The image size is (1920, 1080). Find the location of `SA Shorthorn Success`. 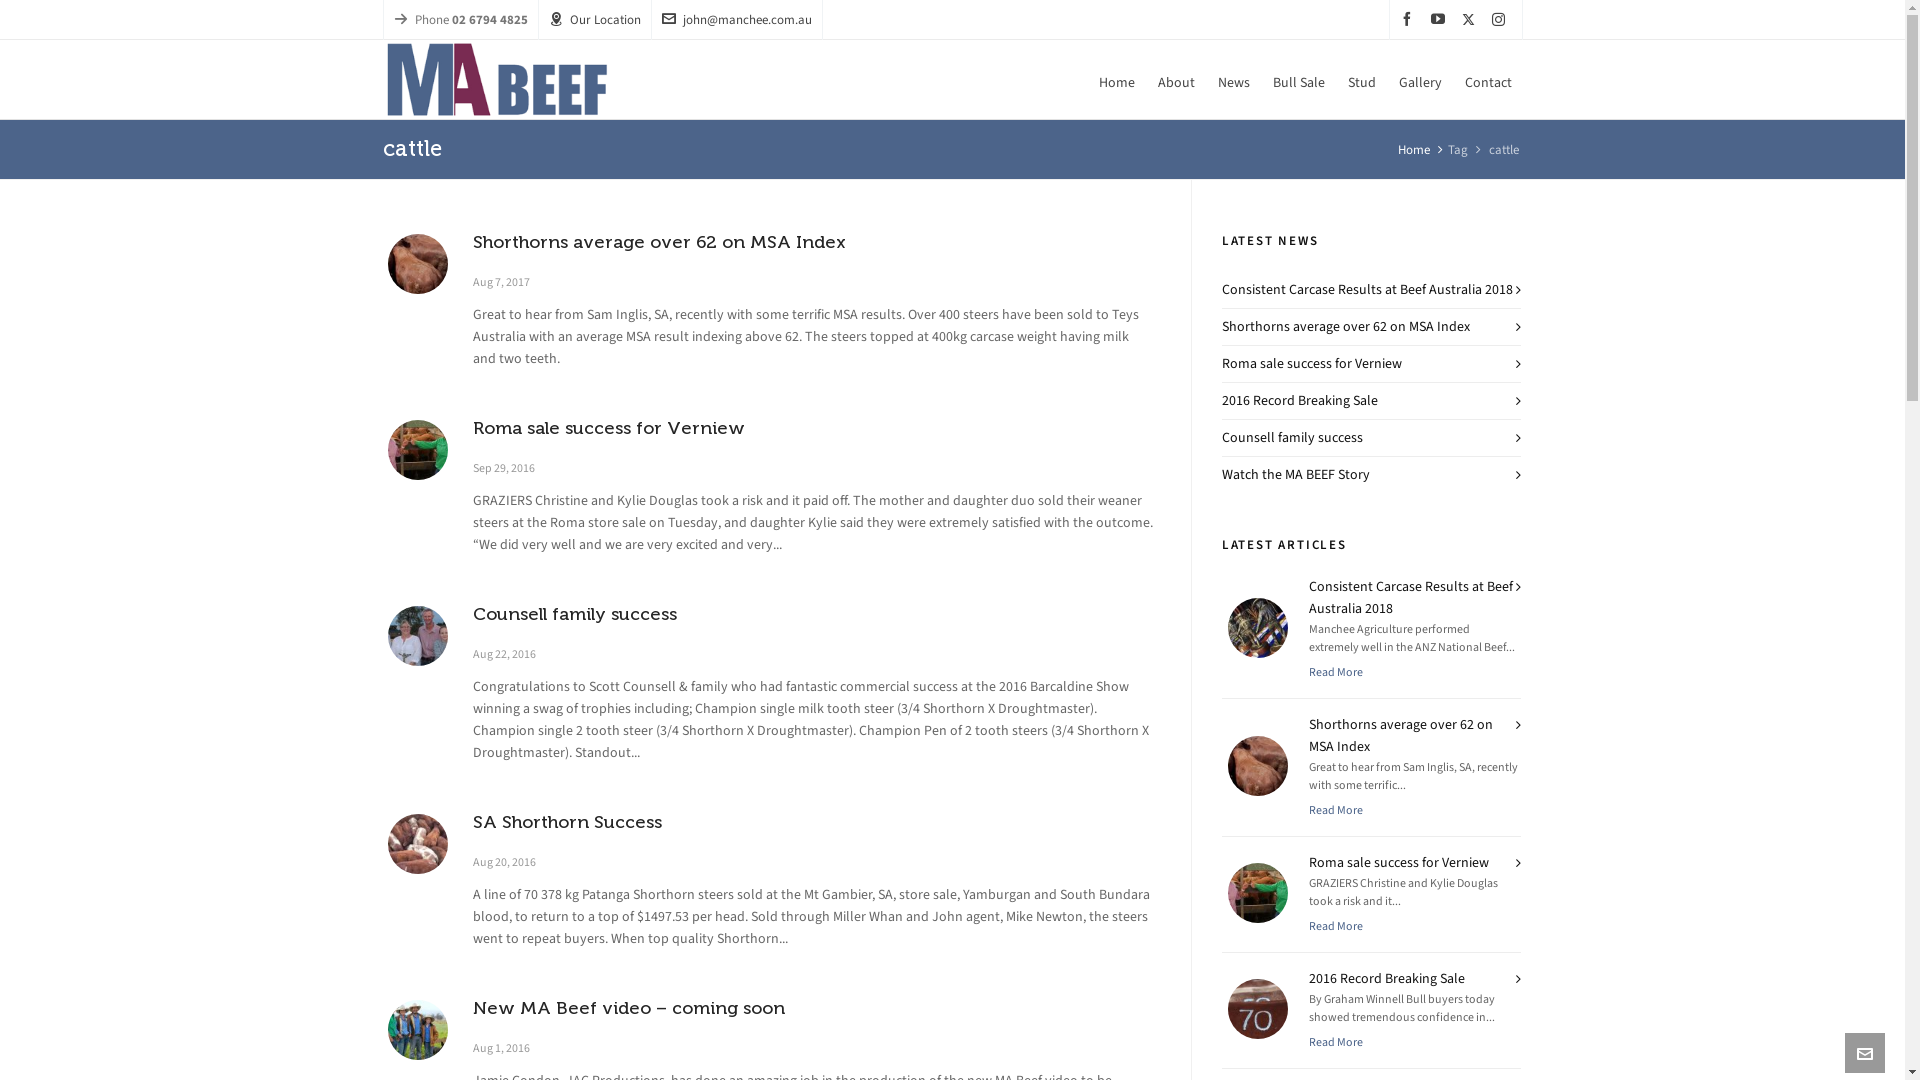

SA Shorthorn Success is located at coordinates (417, 844).